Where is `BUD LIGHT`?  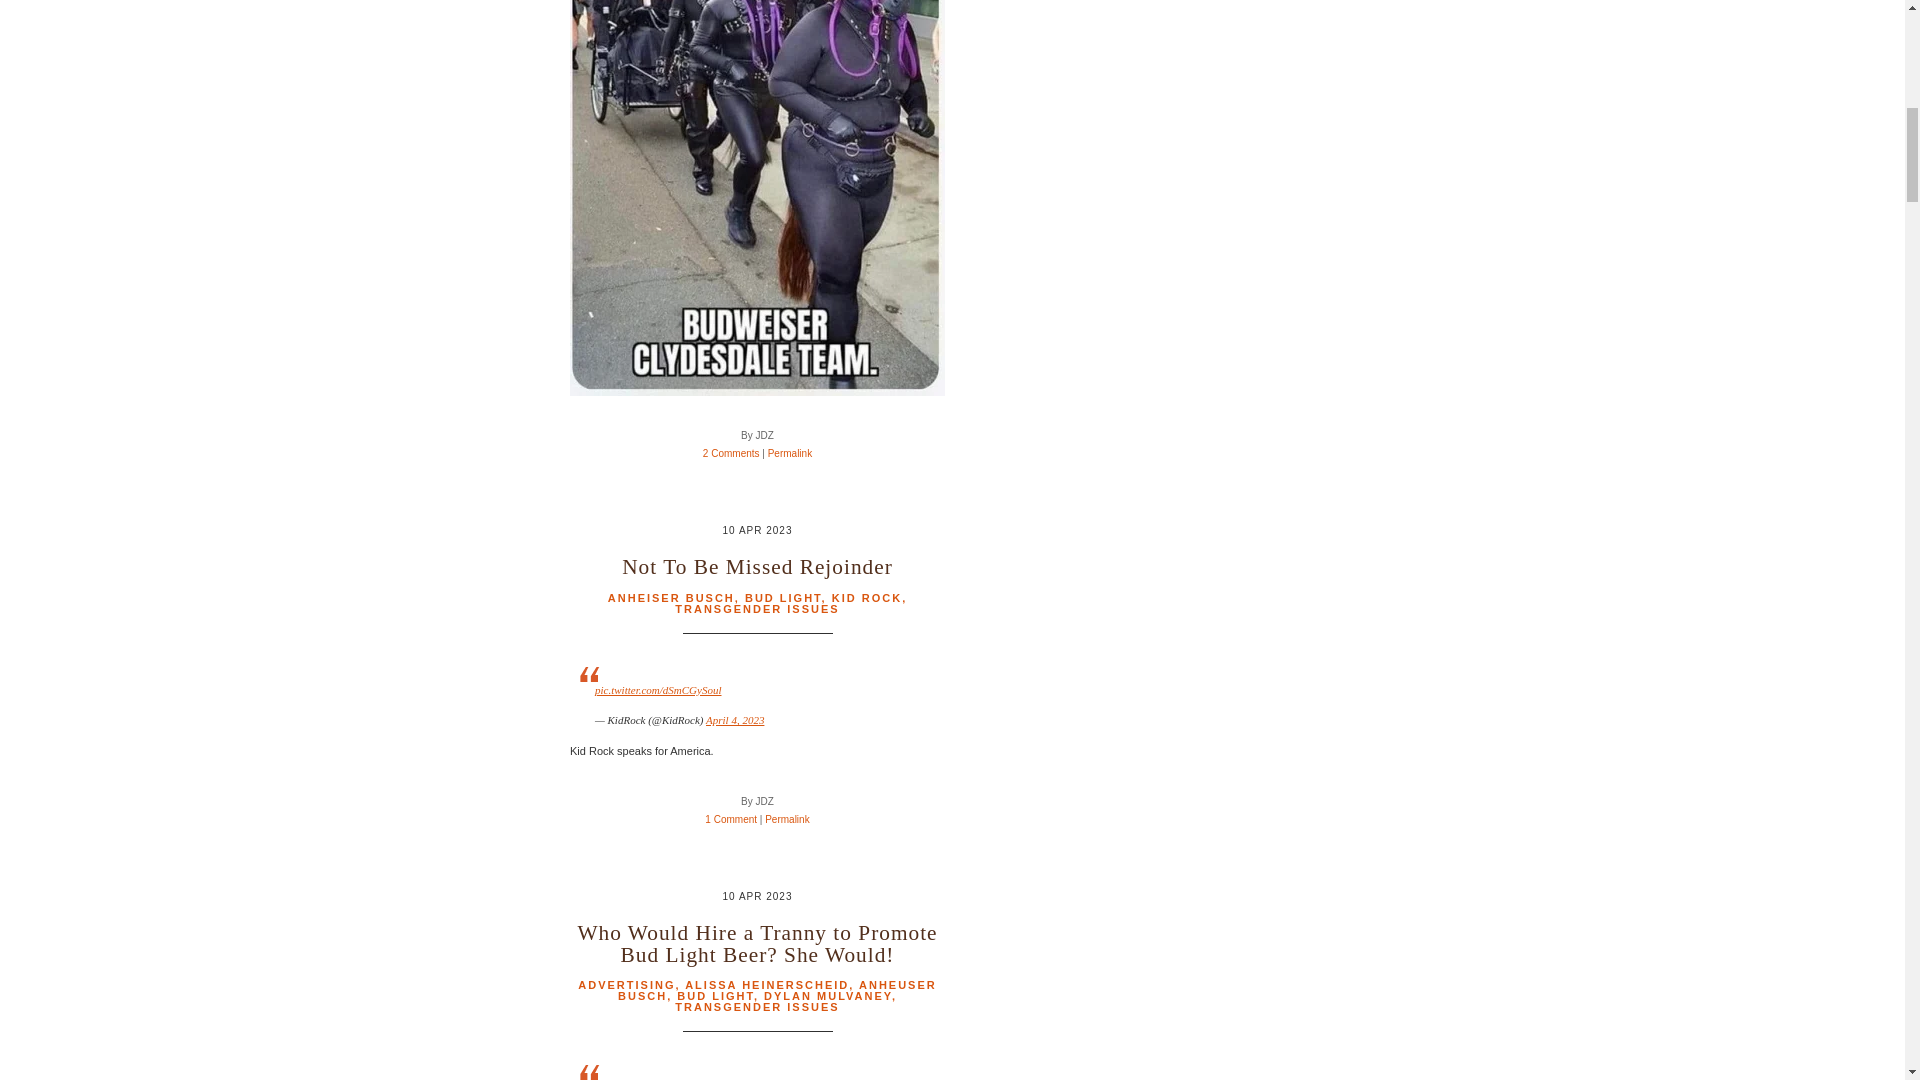
BUD LIGHT is located at coordinates (716, 996).